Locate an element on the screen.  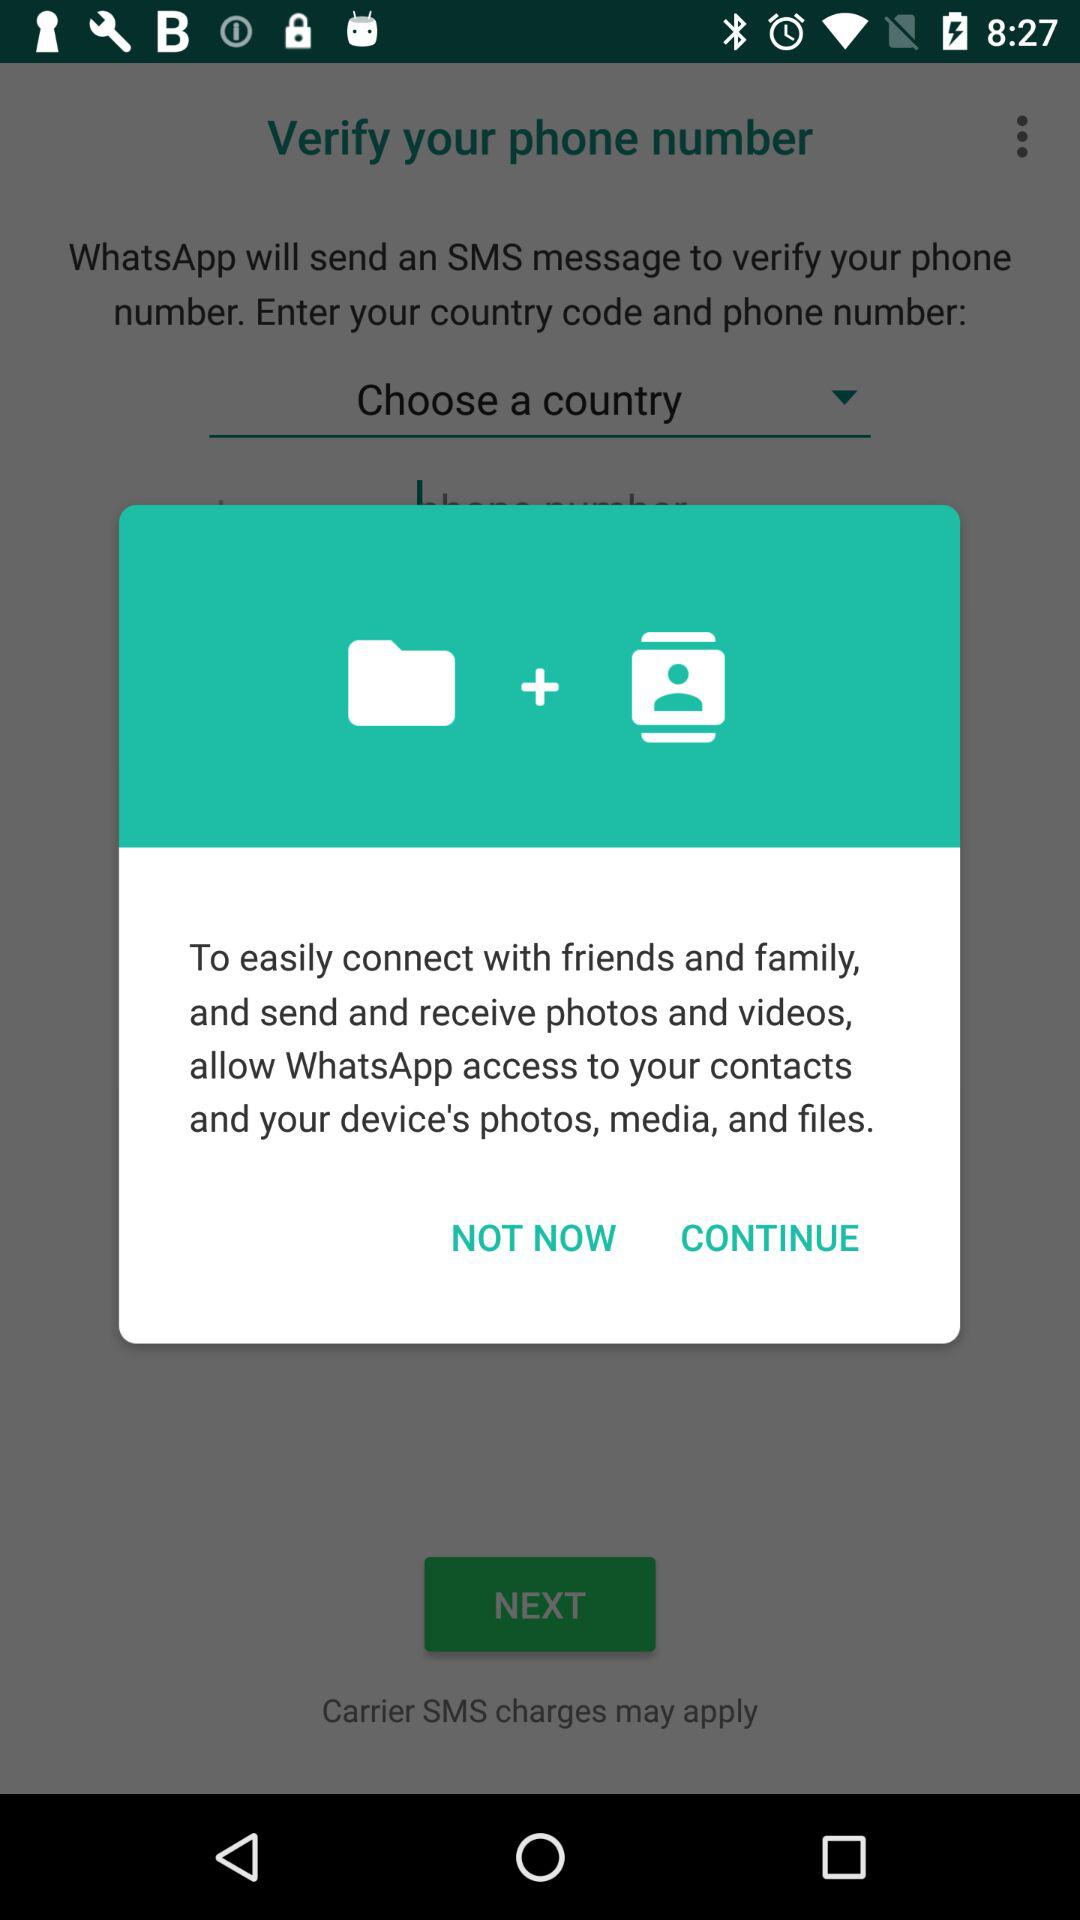
click not now icon is located at coordinates (532, 1236).